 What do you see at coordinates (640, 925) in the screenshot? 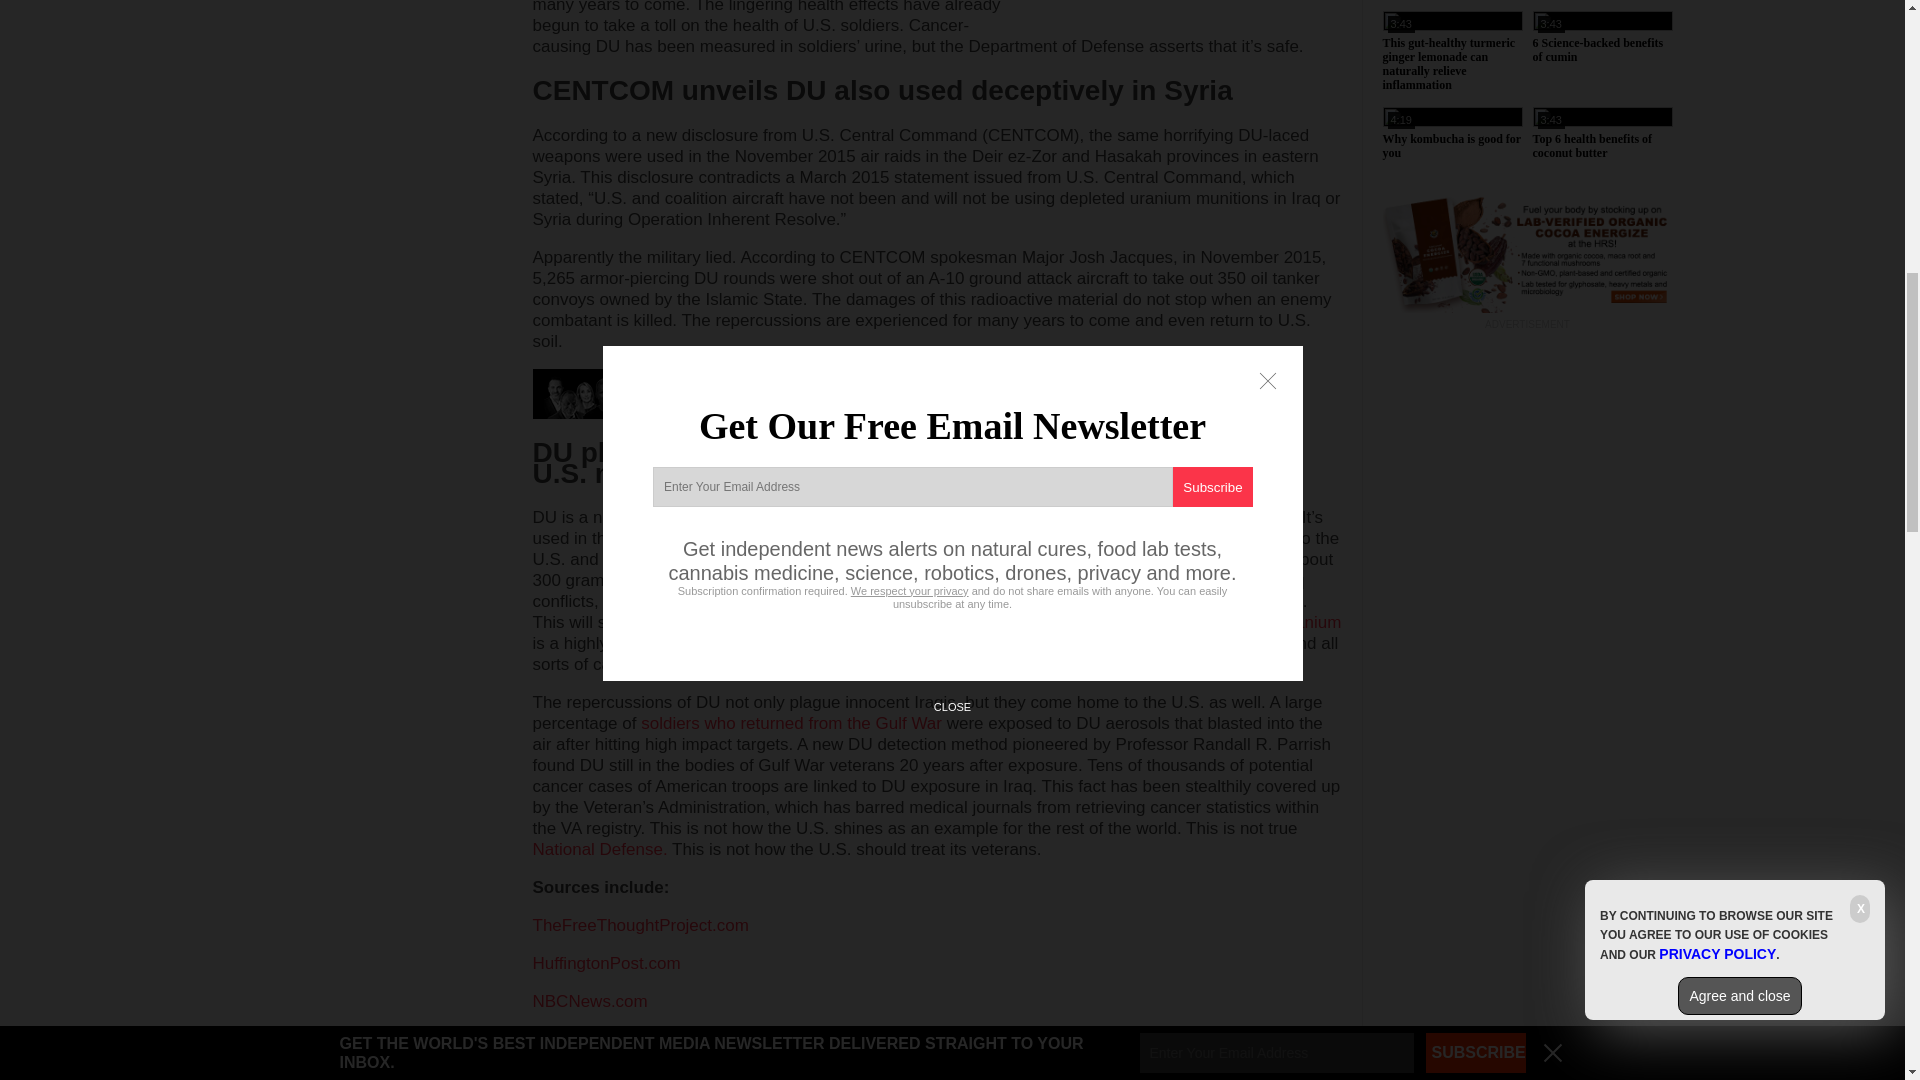
I see `TheFreeThoughtProject.com` at bounding box center [640, 925].